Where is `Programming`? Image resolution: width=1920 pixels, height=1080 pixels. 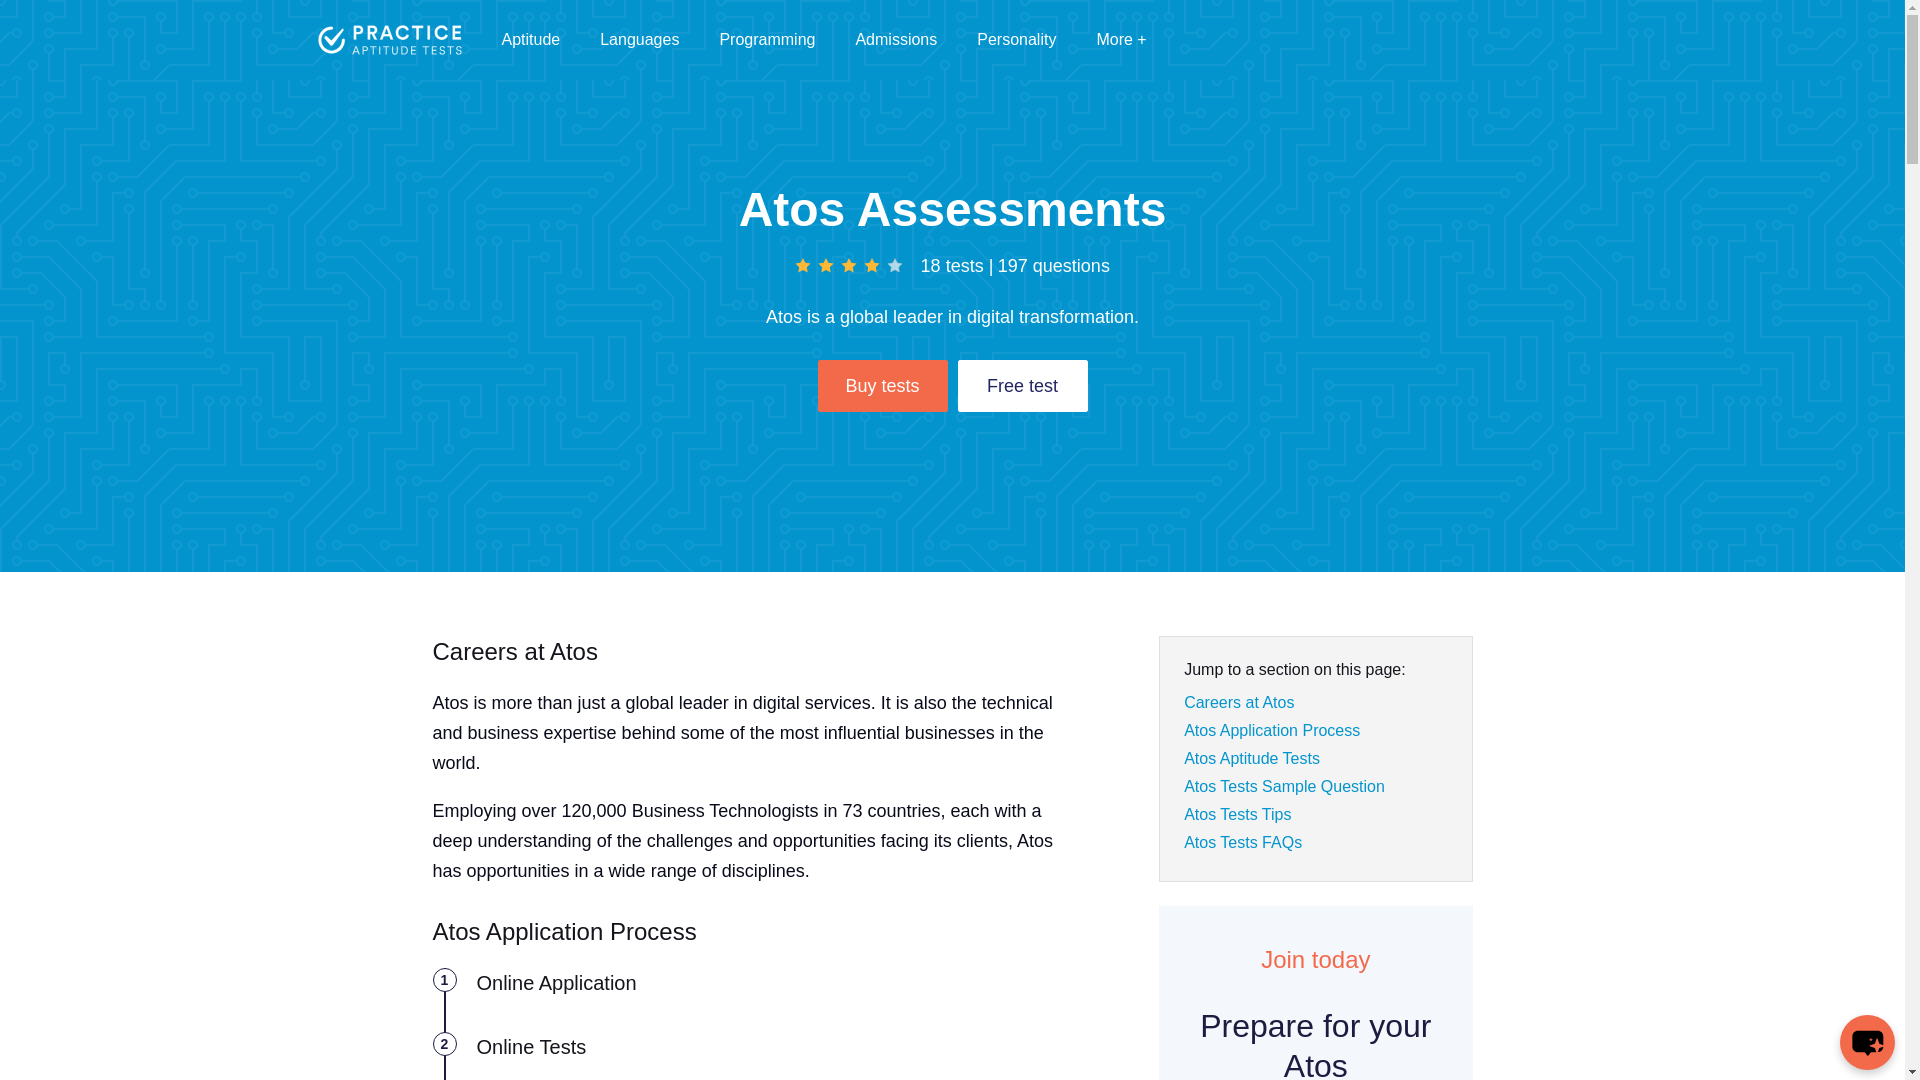
Programming is located at coordinates (766, 39).